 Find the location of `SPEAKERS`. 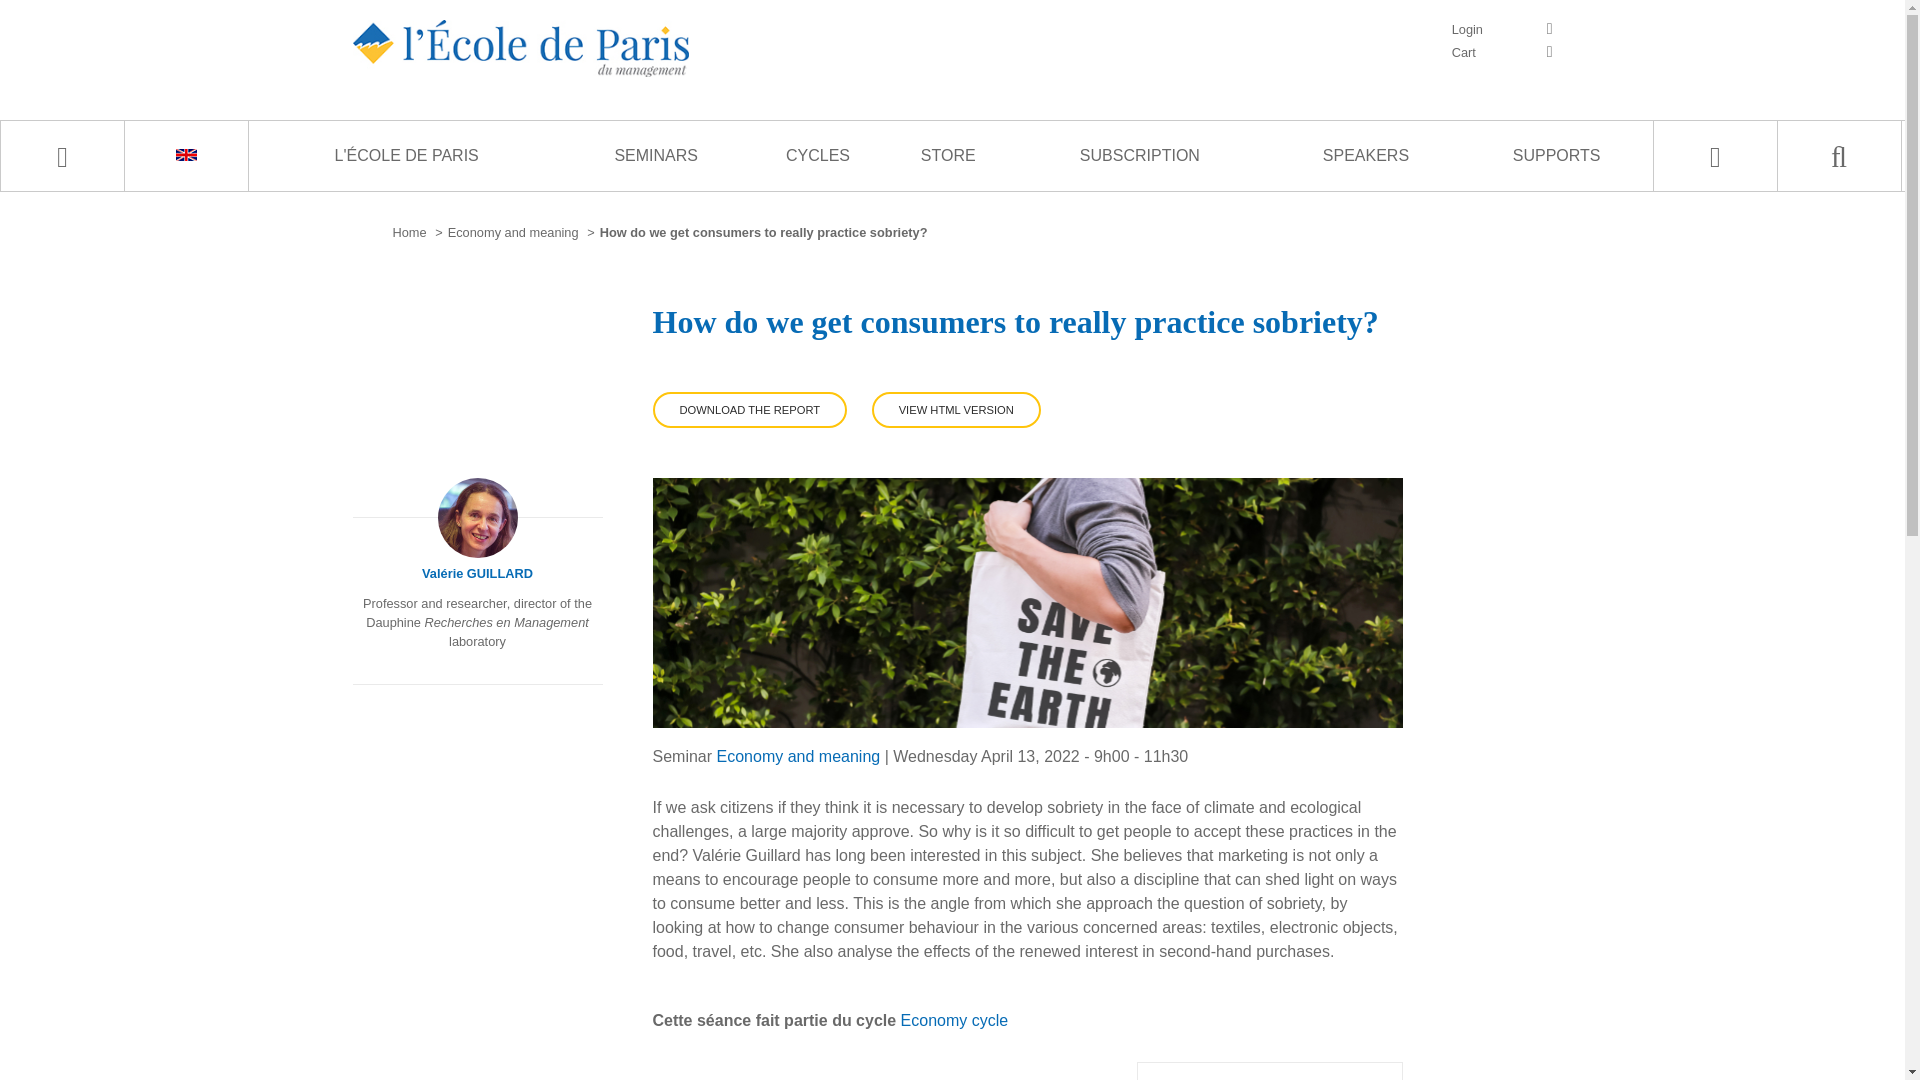

SPEAKERS is located at coordinates (1366, 155).